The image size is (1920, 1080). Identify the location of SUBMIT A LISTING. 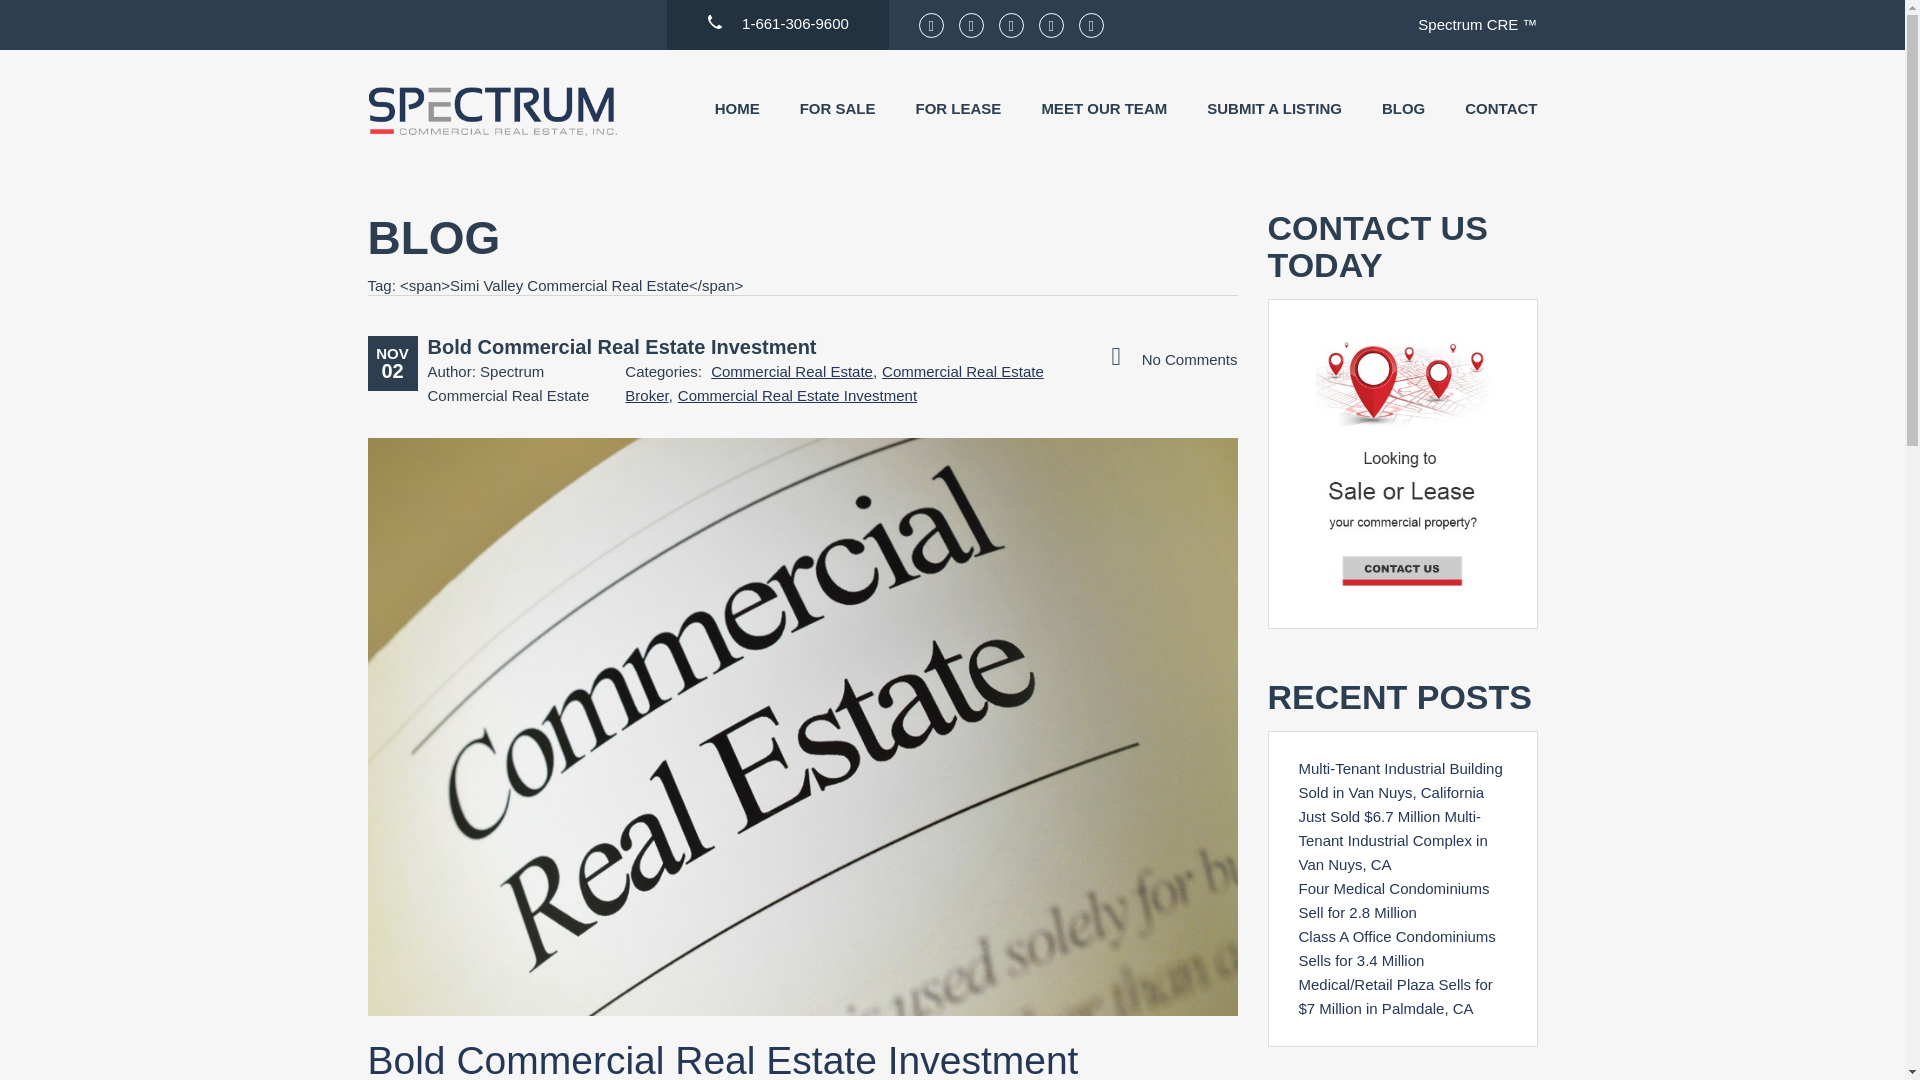
(1274, 108).